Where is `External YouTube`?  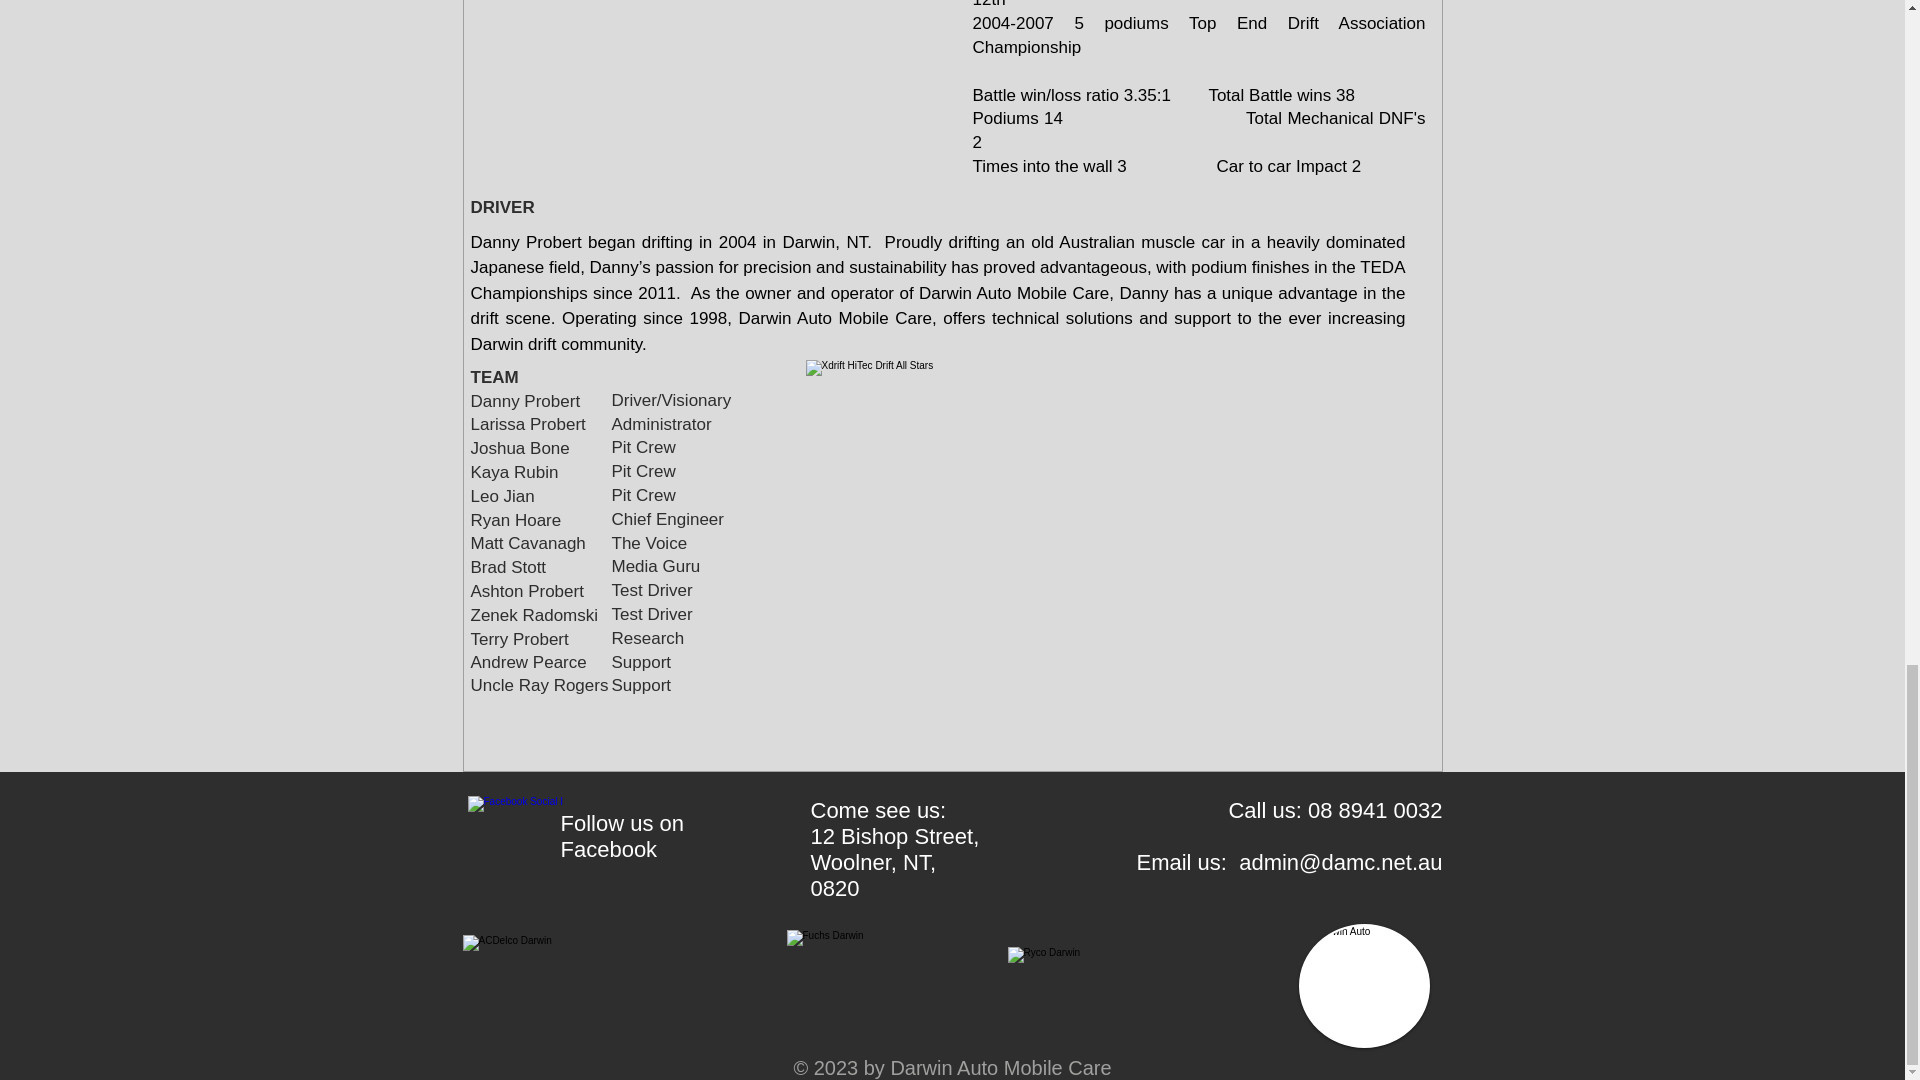
External YouTube is located at coordinates (708, 48).